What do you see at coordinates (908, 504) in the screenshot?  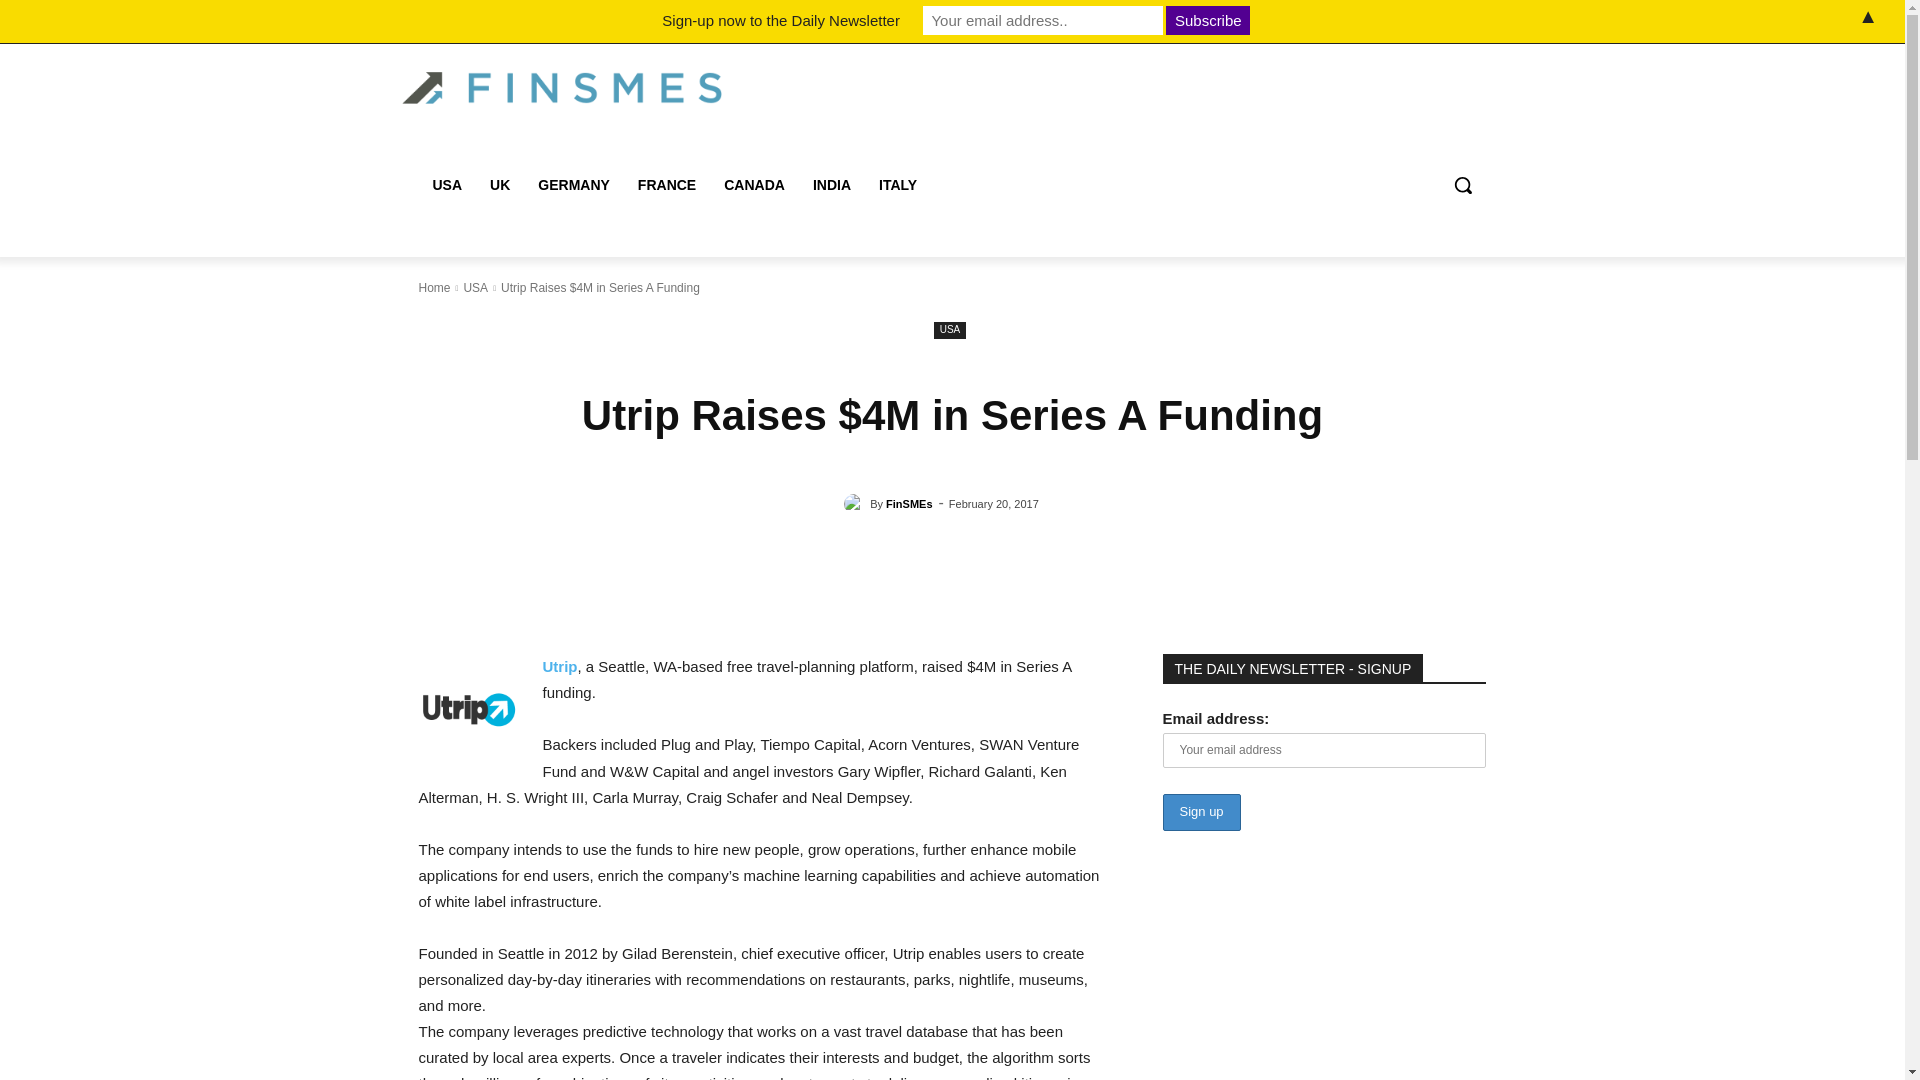 I see `FinSMEs` at bounding box center [908, 504].